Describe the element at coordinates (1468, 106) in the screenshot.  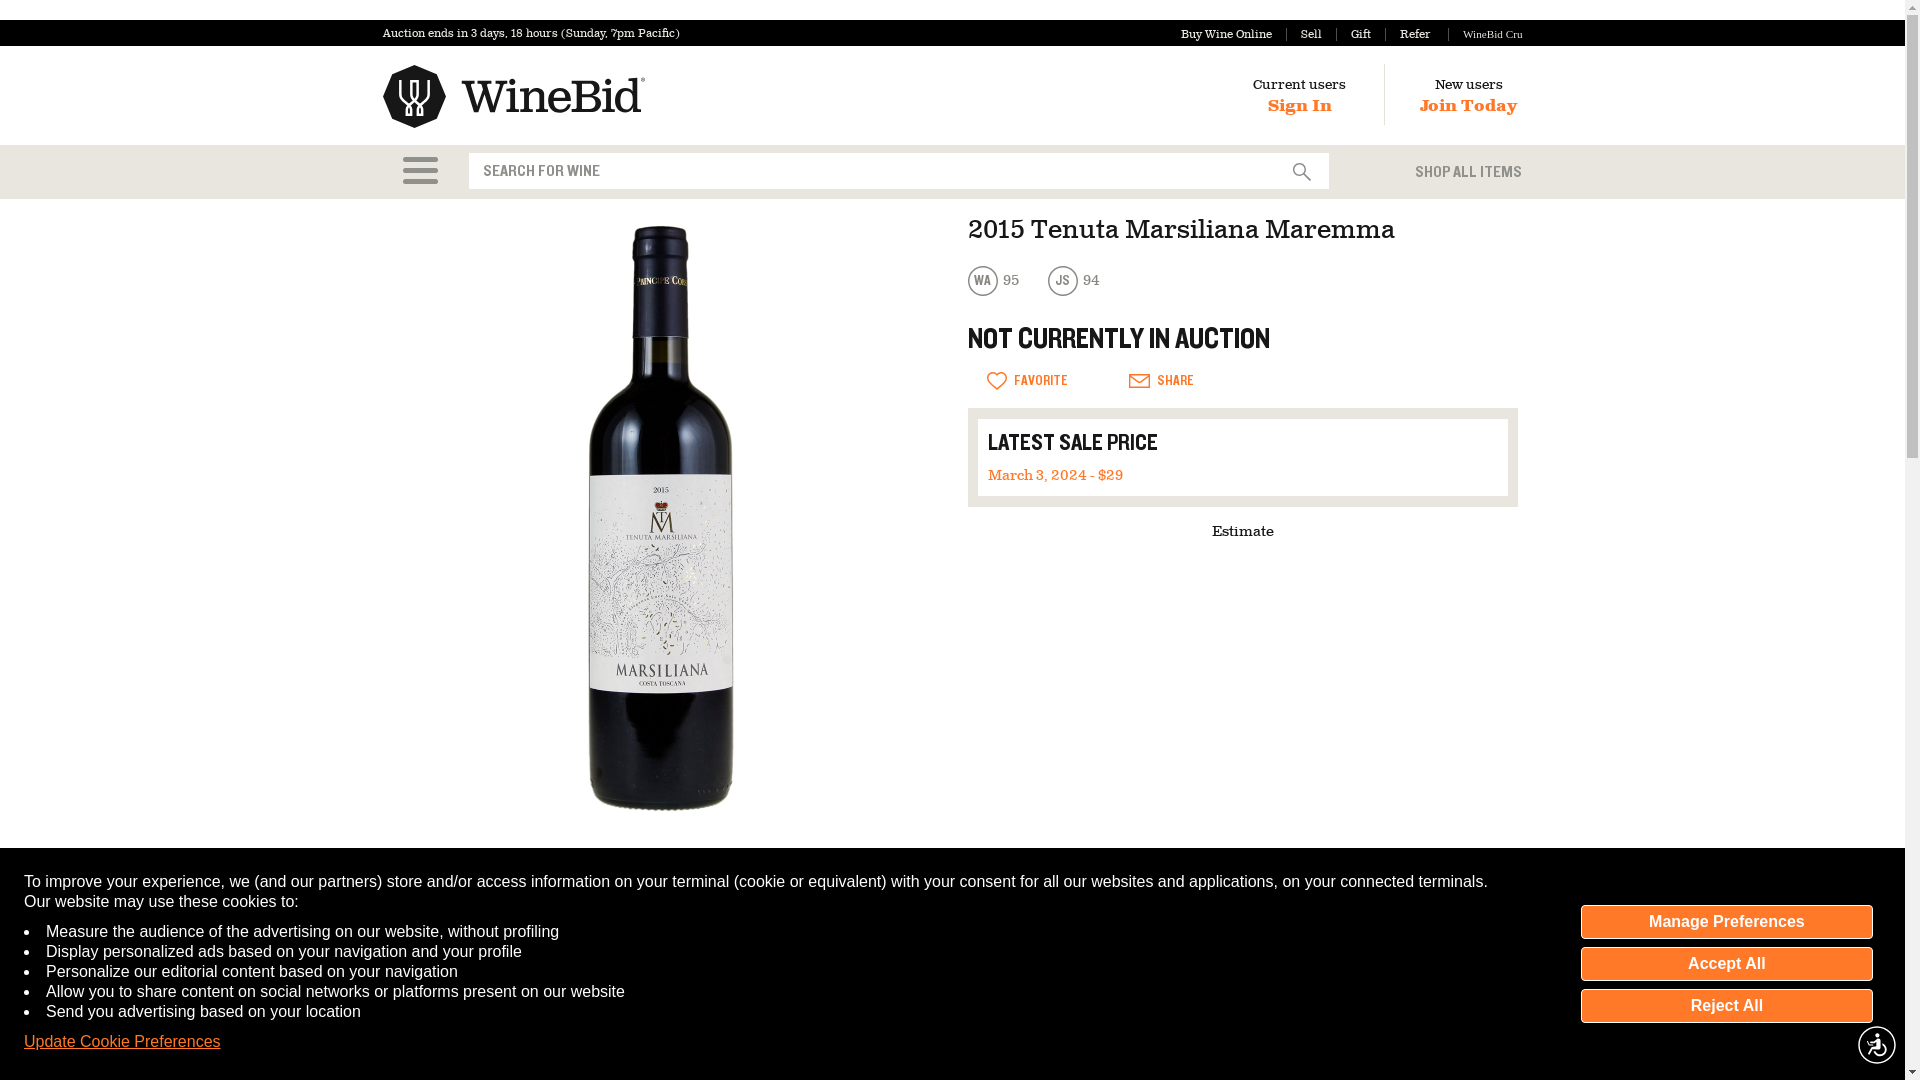
I see `Join Today` at that location.